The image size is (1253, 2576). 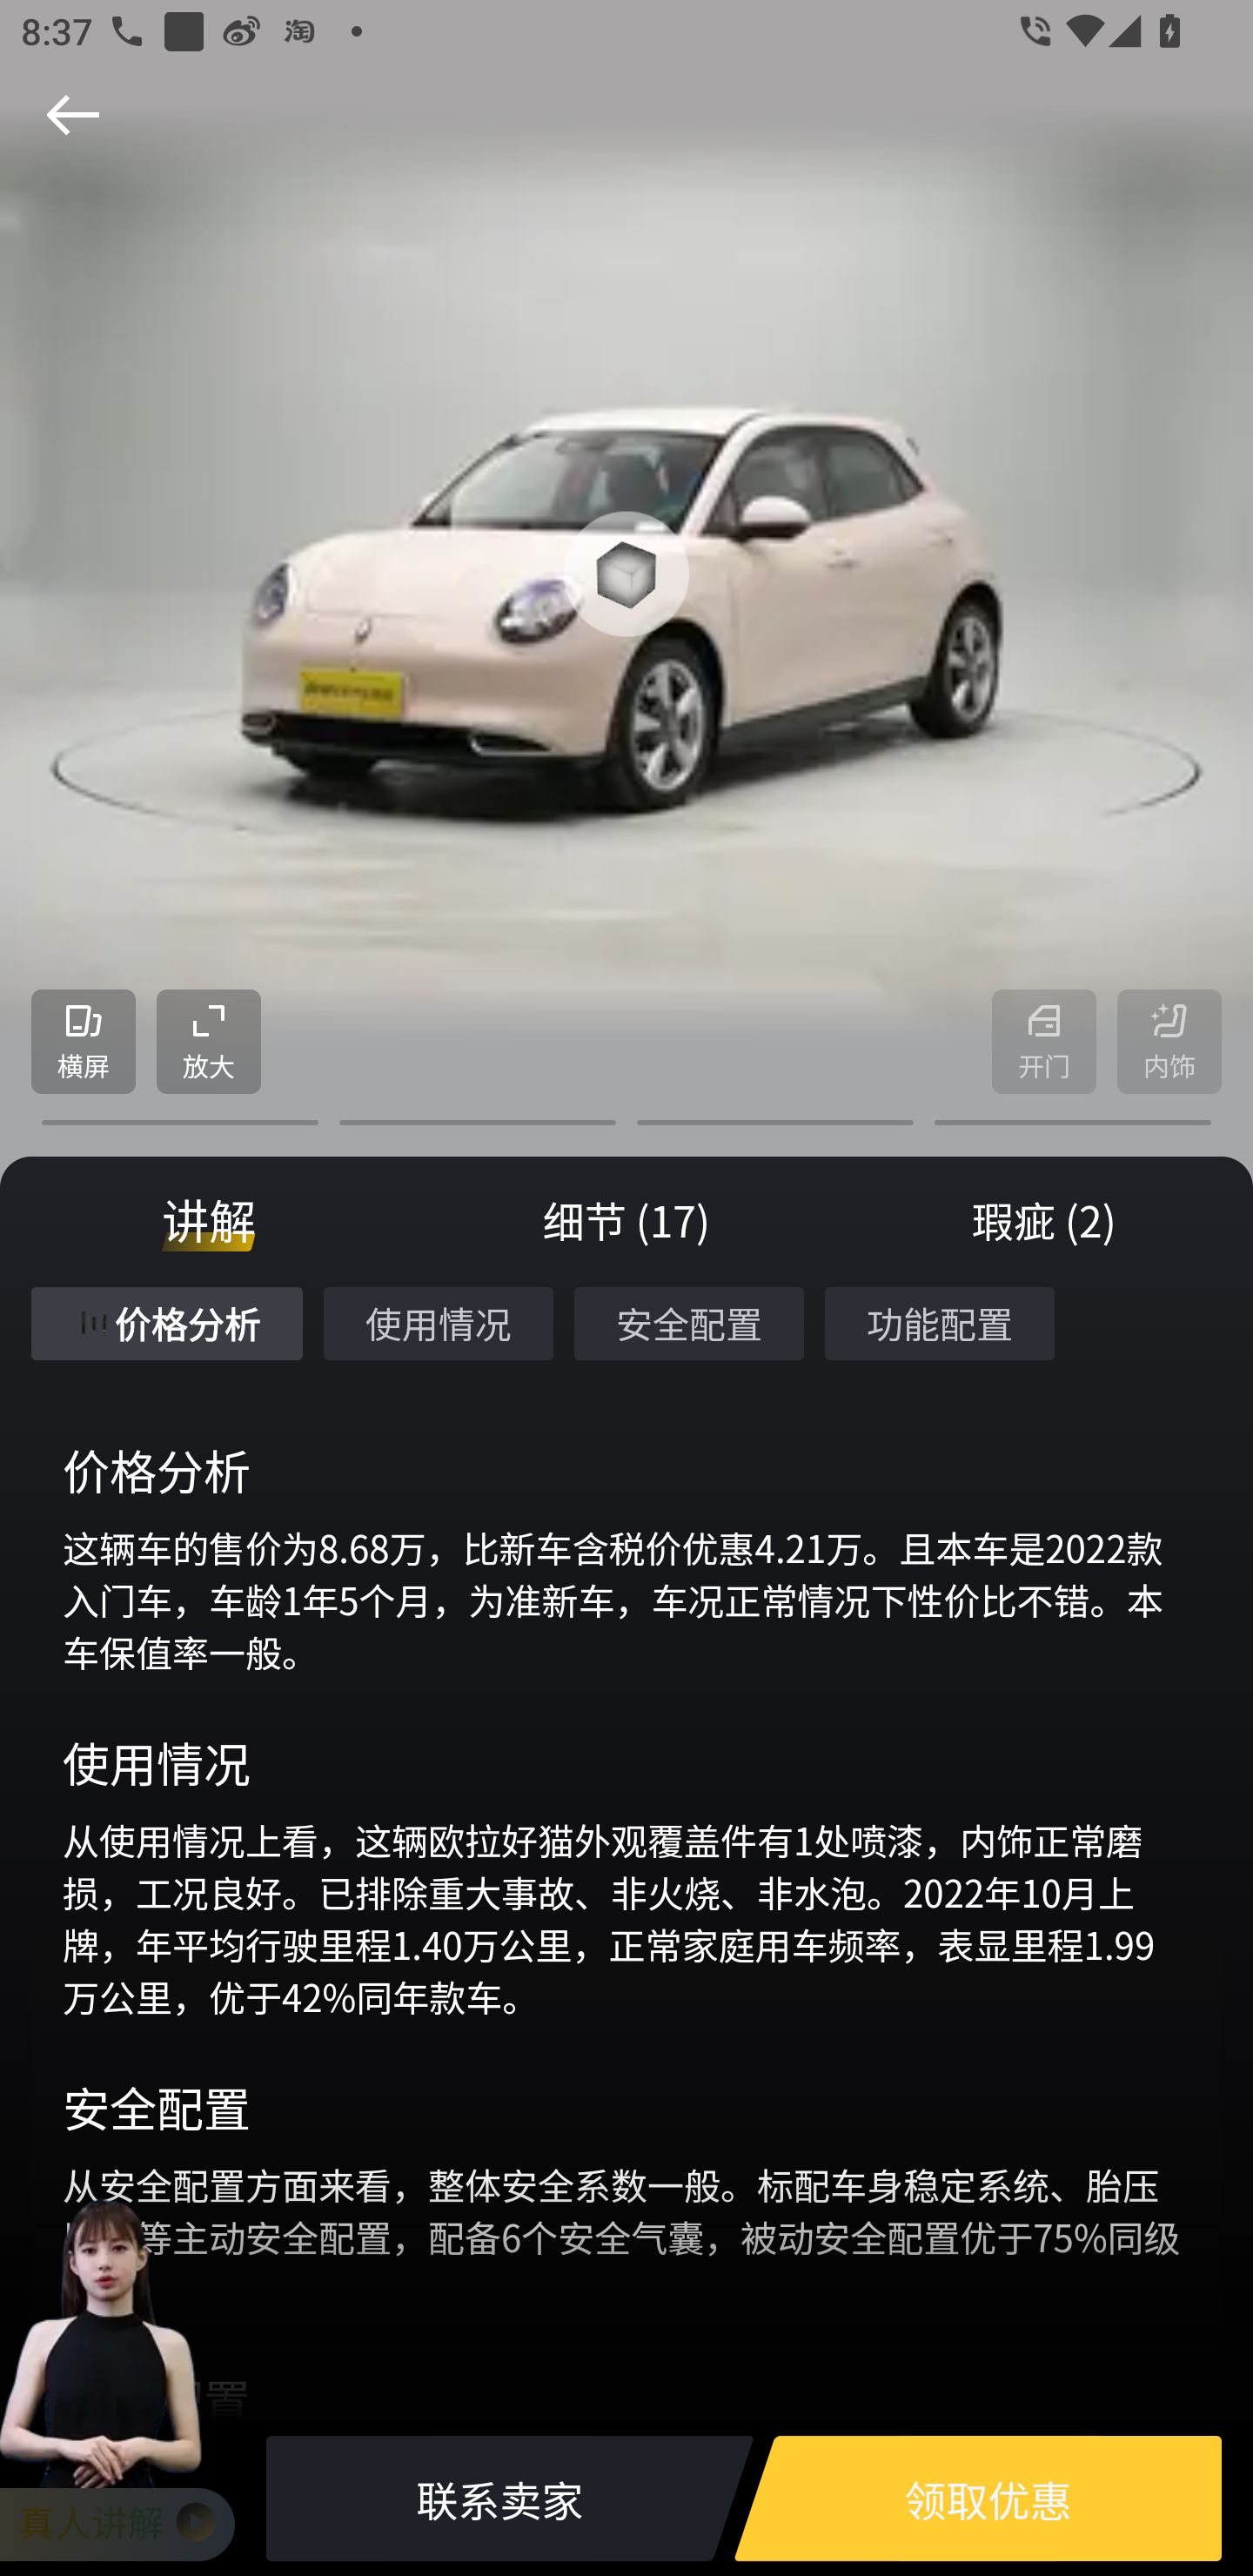 I want to click on 横屏, so click(x=84, y=1043).